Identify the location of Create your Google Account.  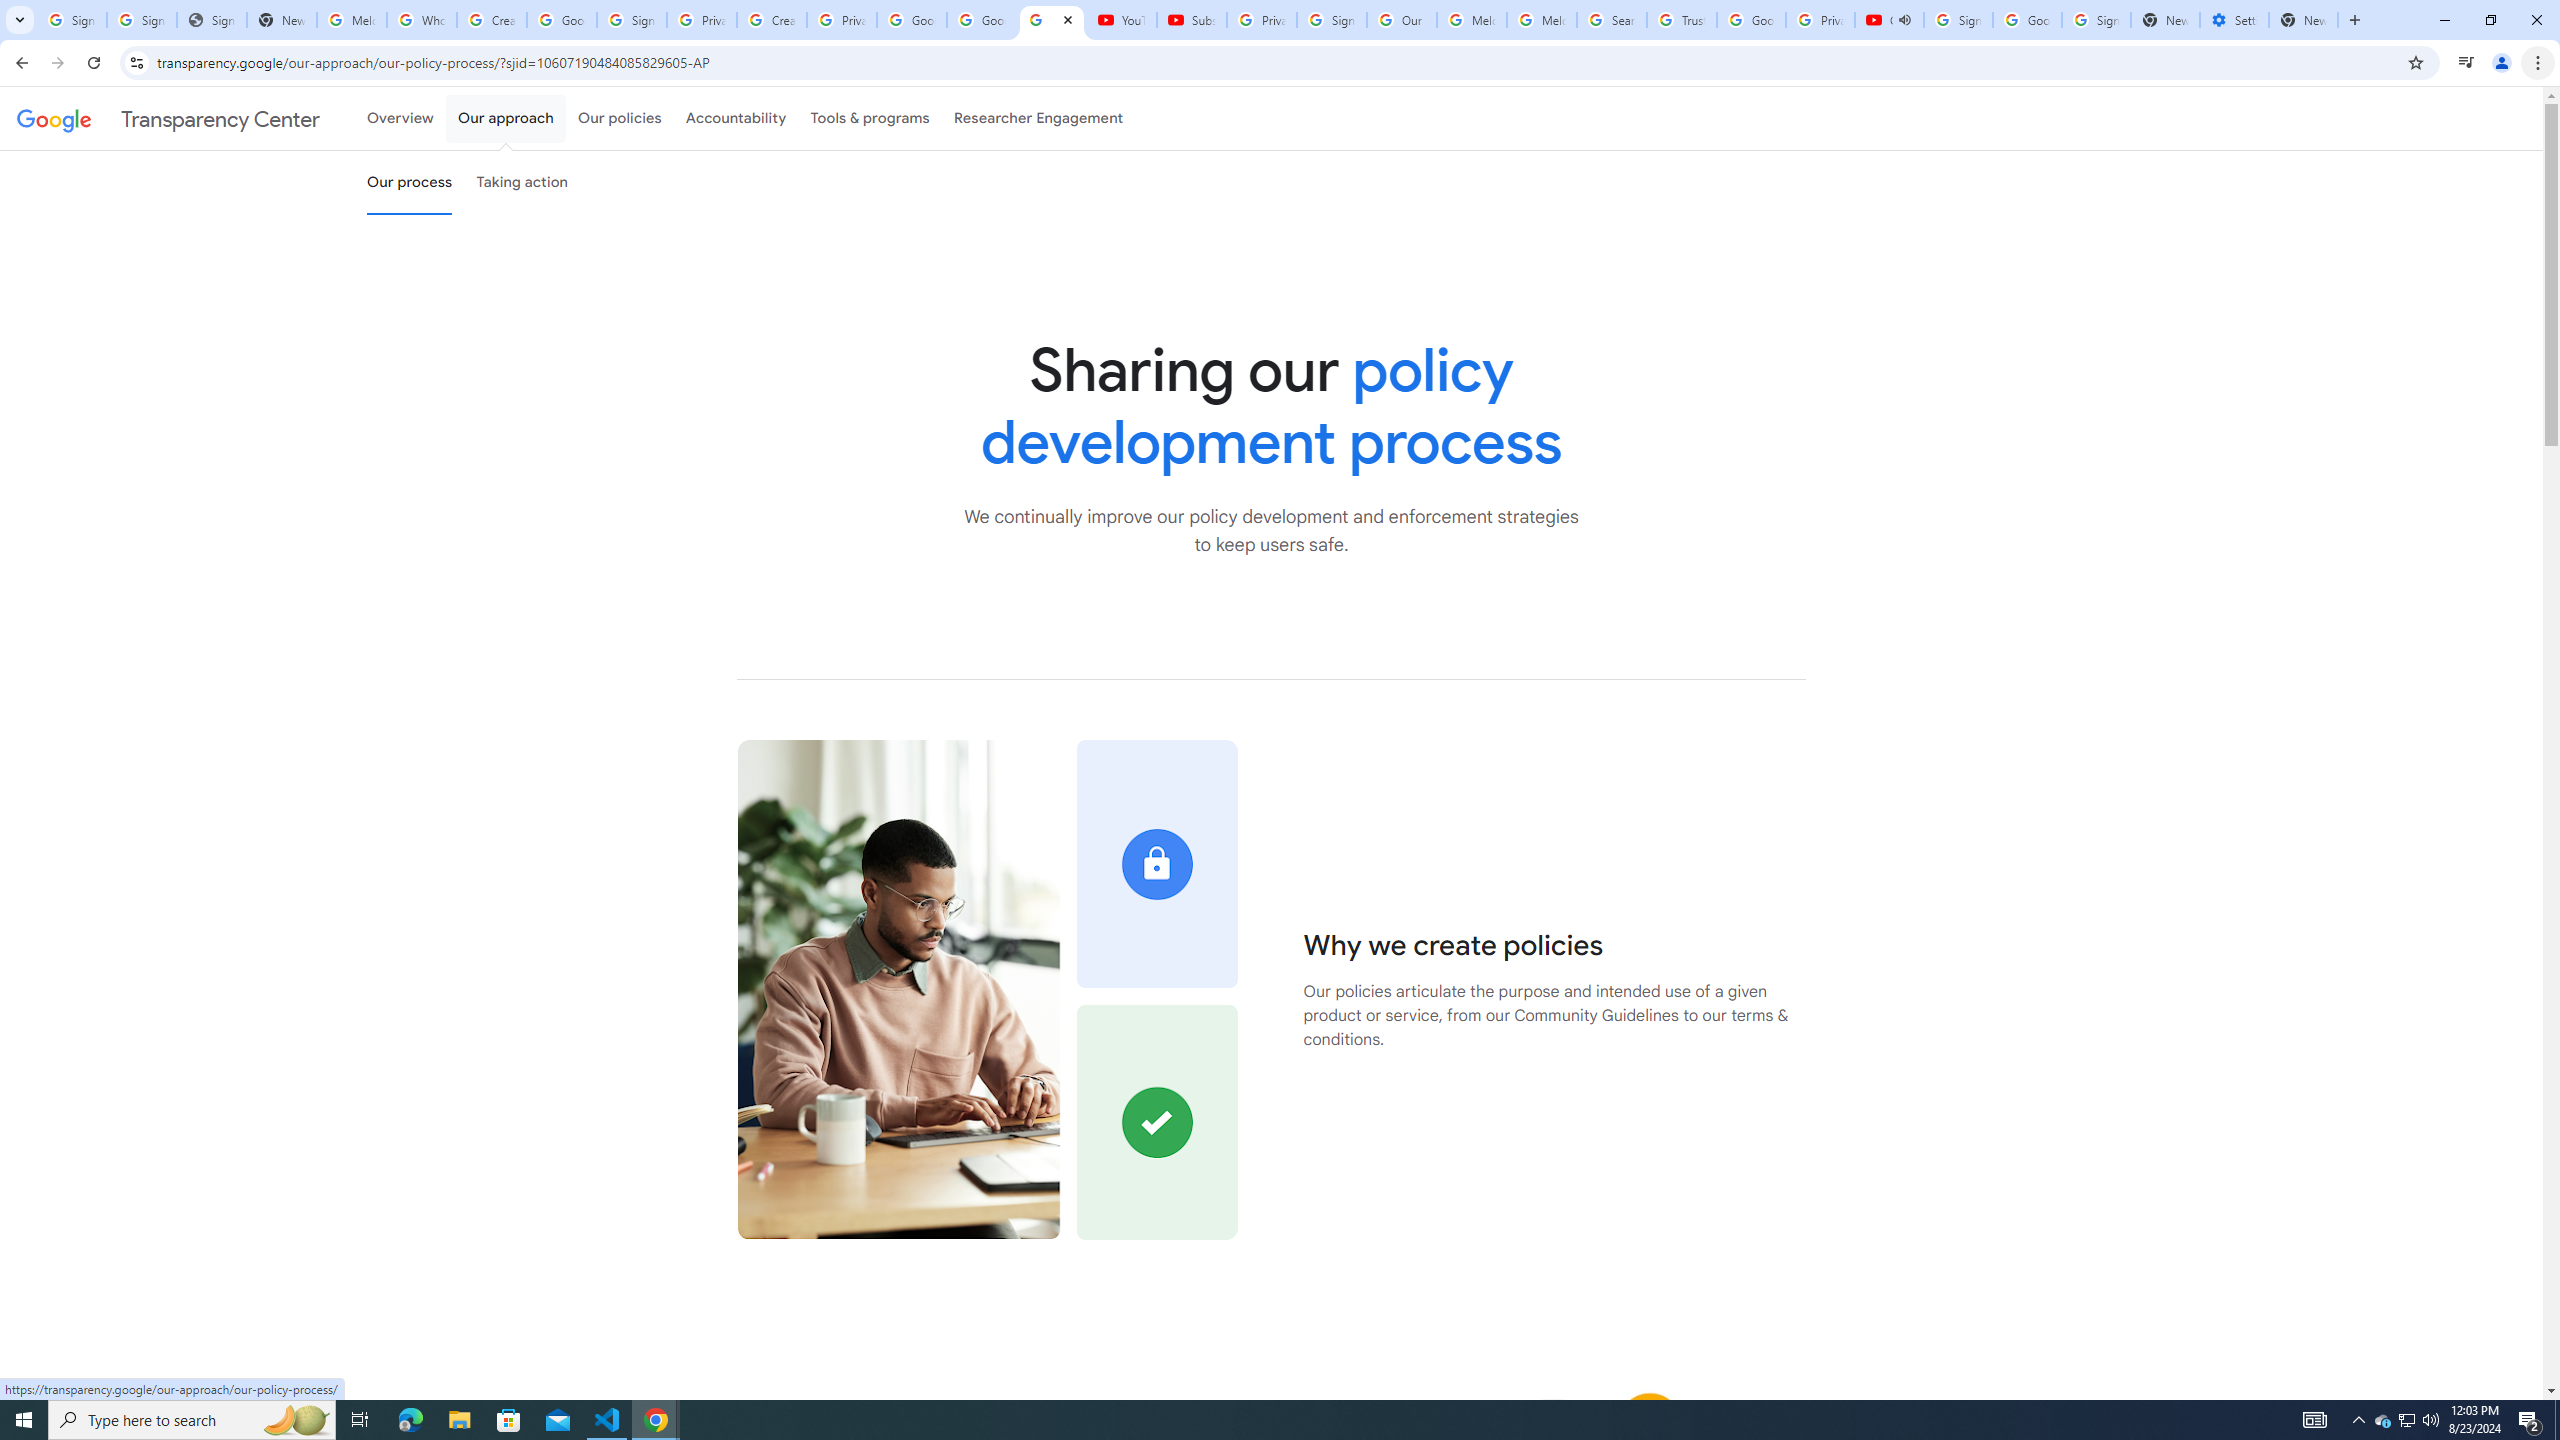
(492, 20).